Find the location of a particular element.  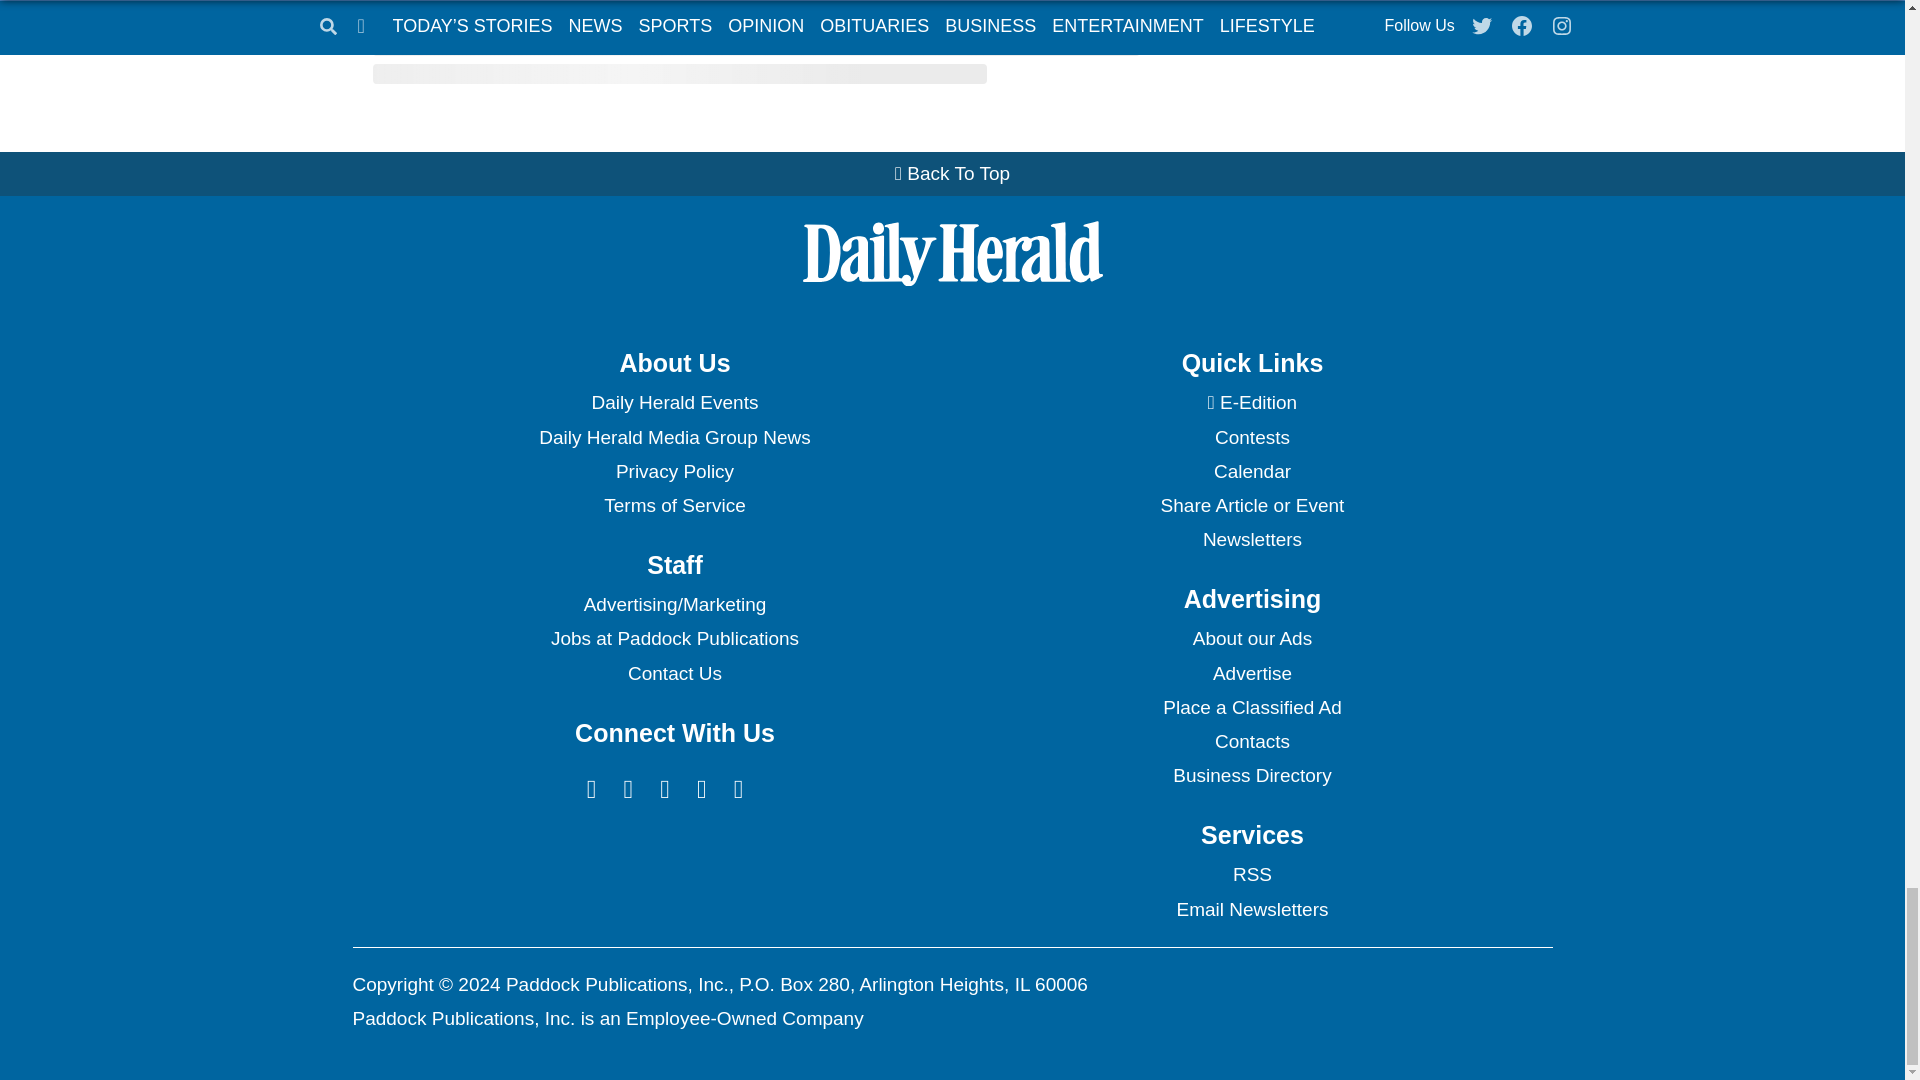

Daily Herald Media Group News is located at coordinates (674, 438).